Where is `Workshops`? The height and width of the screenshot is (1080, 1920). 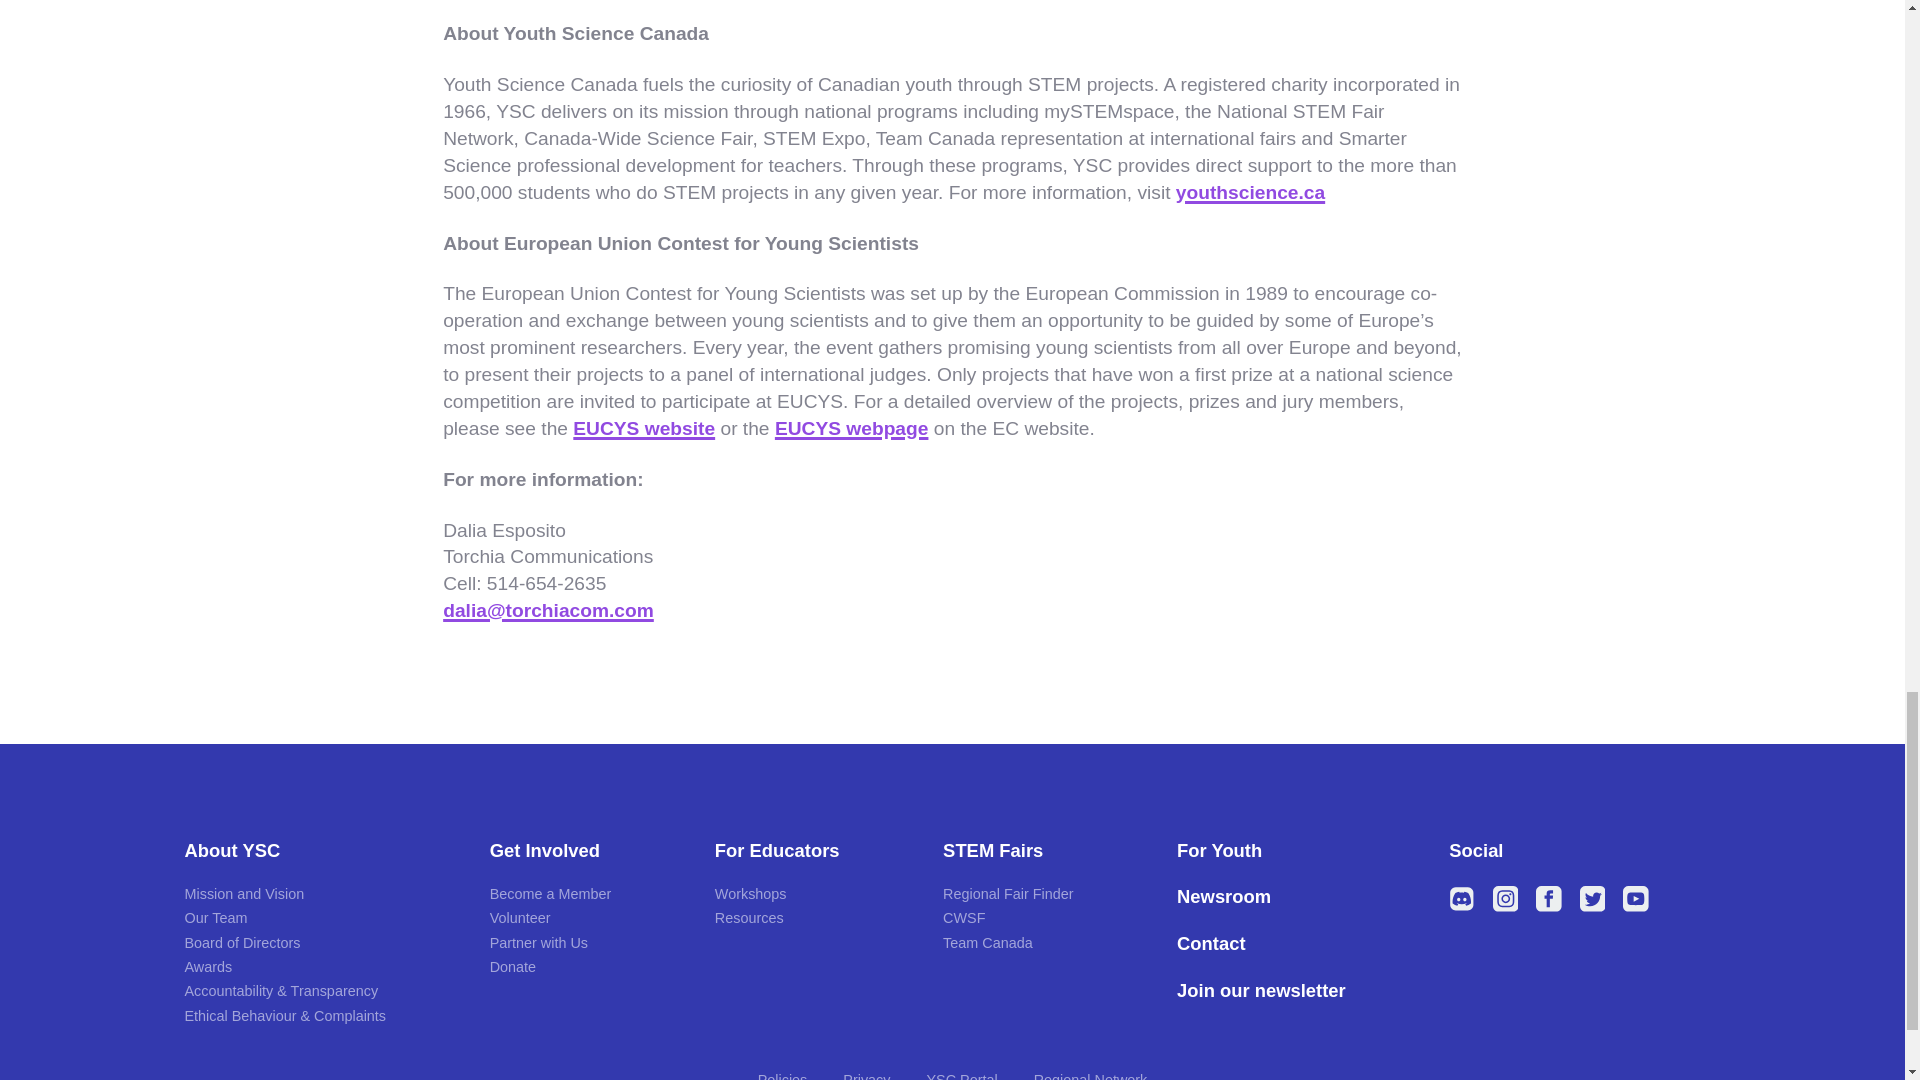
Workshops is located at coordinates (750, 893).